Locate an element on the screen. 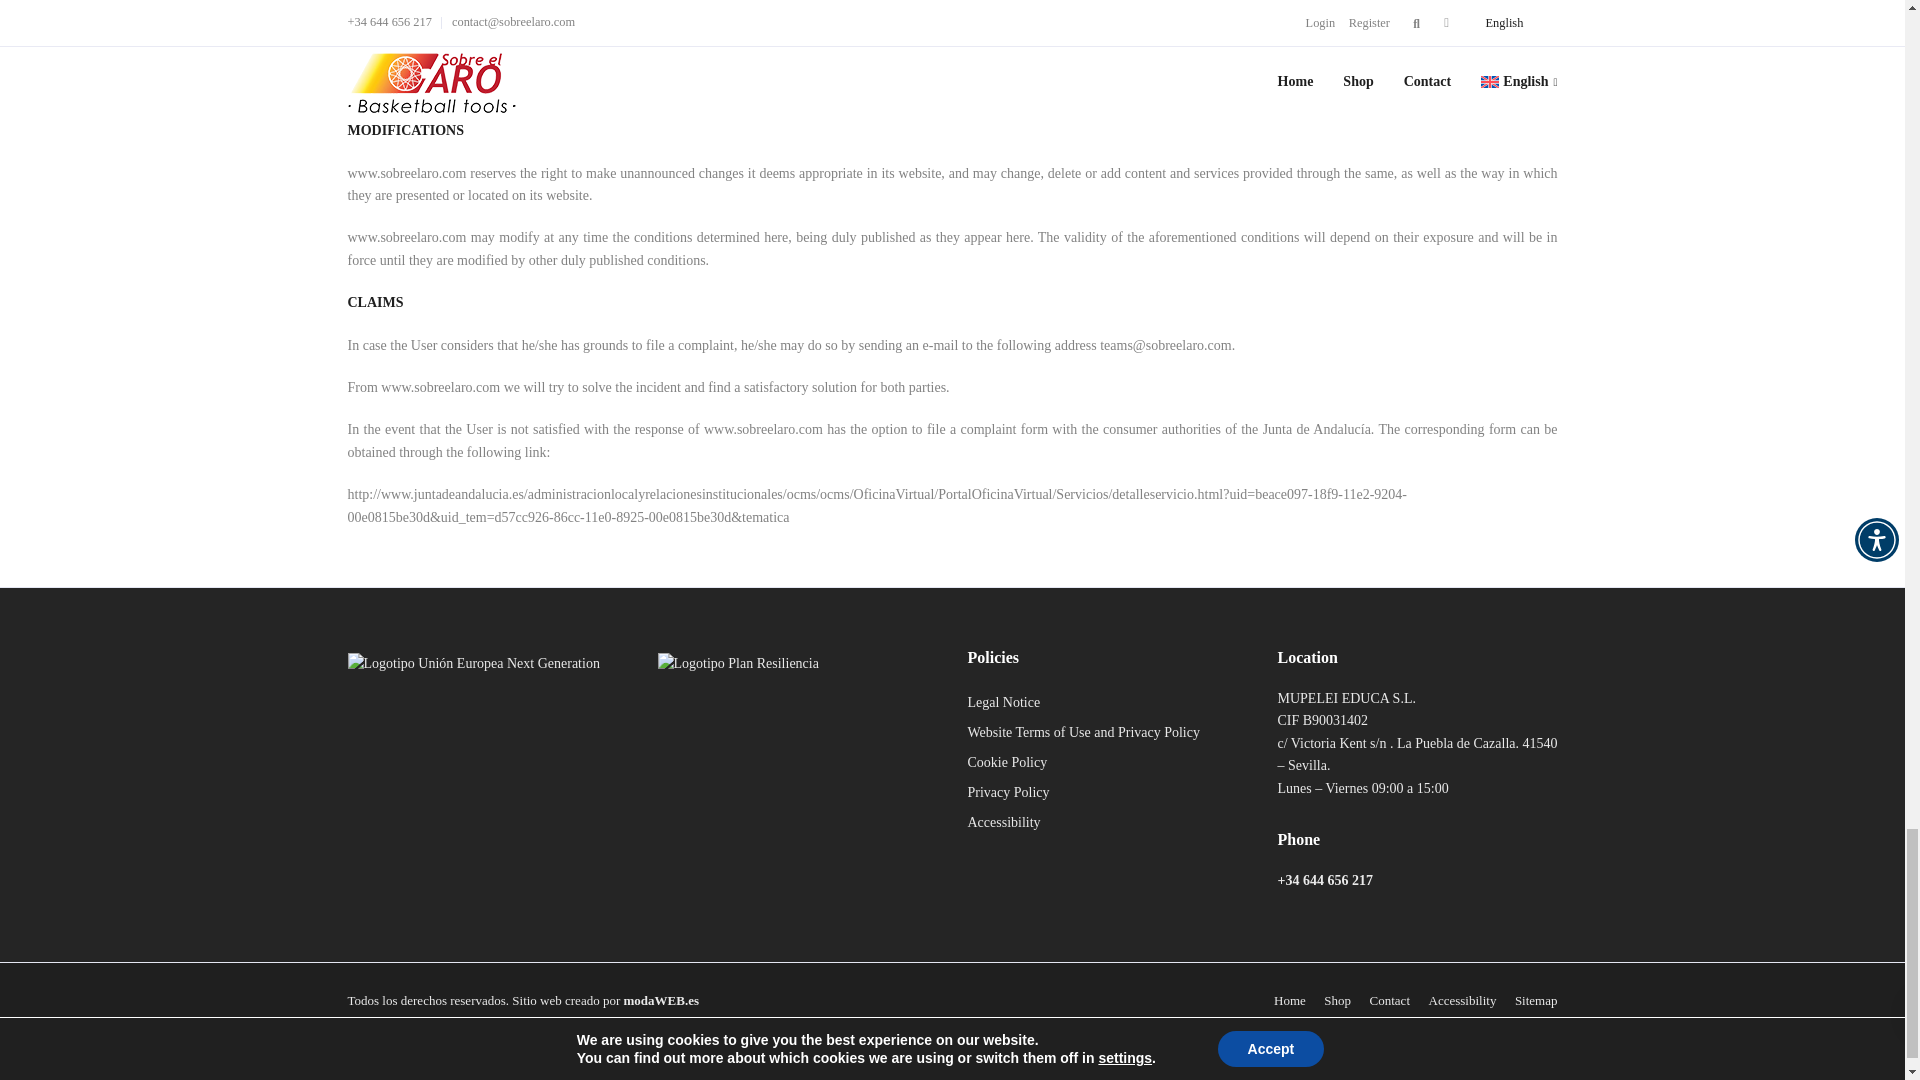 The height and width of the screenshot is (1080, 1920). Website Terms of Use and Privacy Policy is located at coordinates (1084, 732).